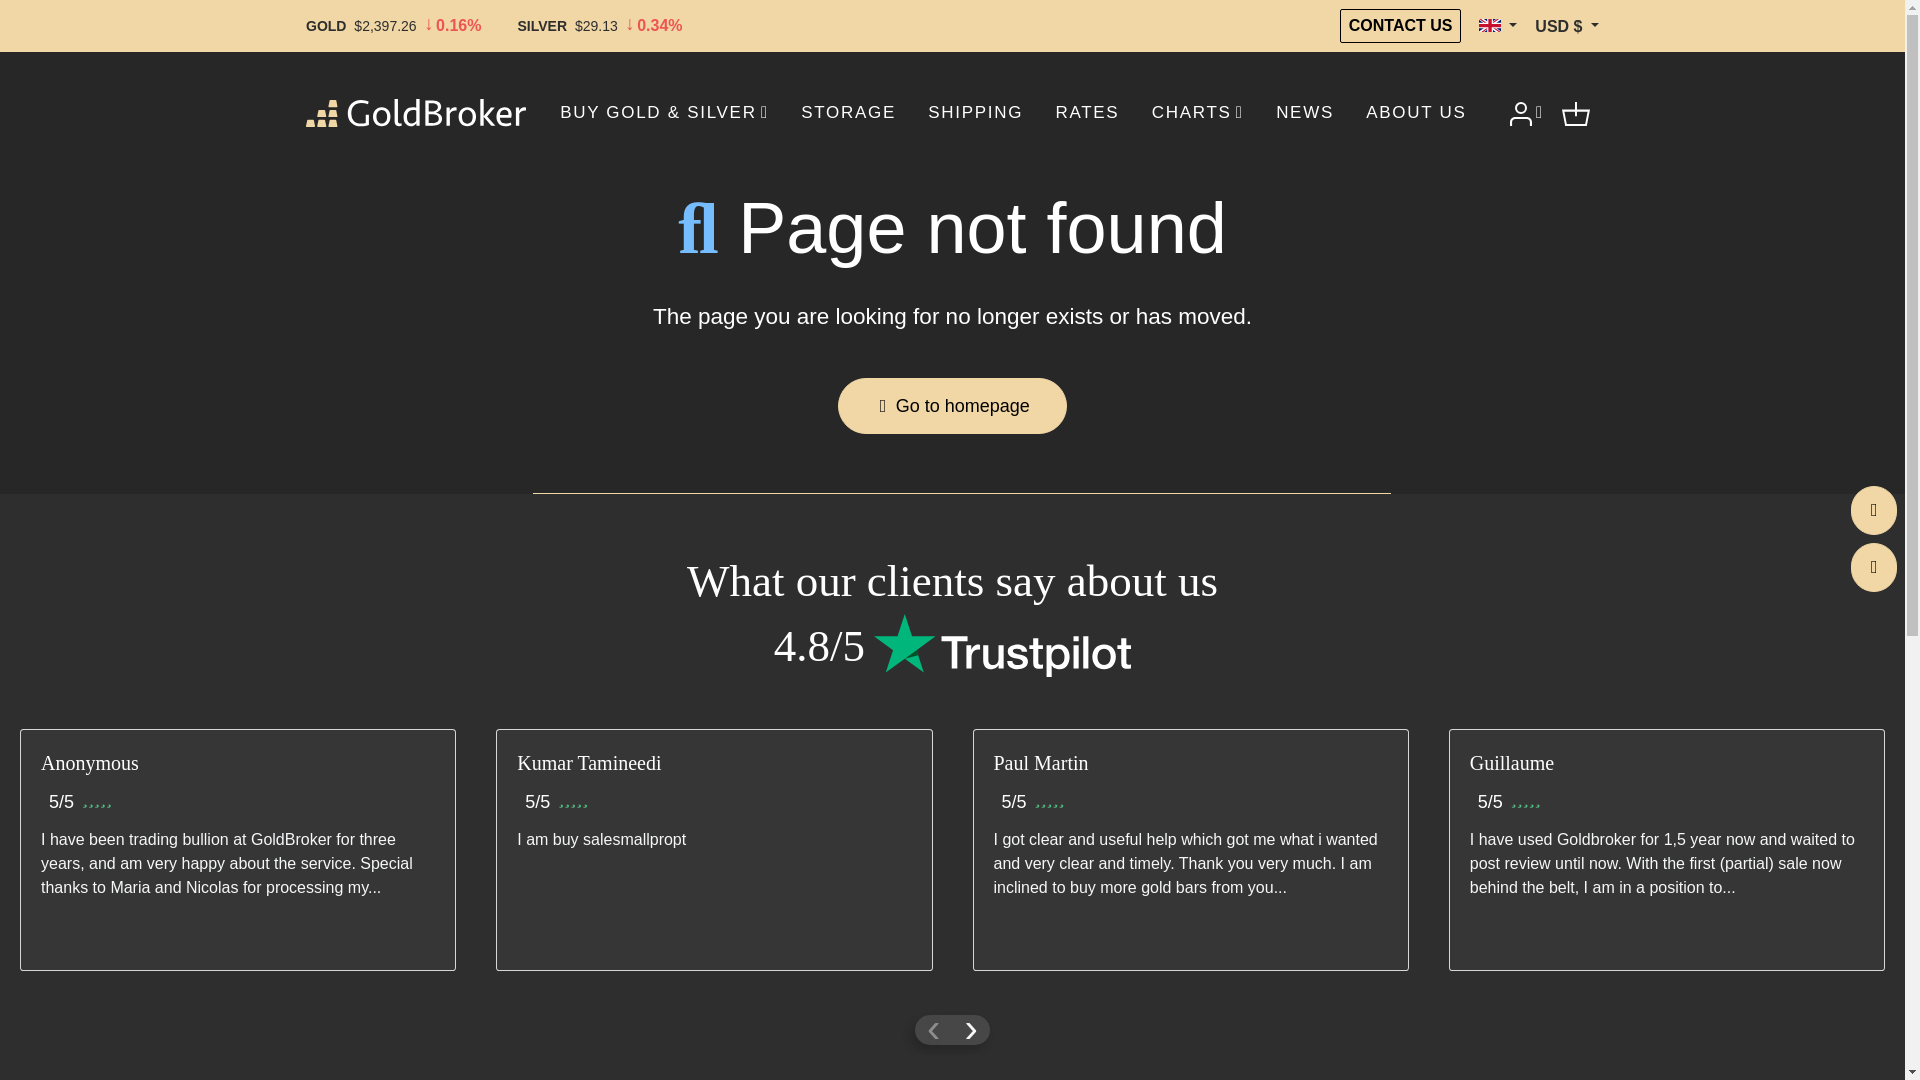  Describe the element at coordinates (1873, 567) in the screenshot. I see `Contact Us` at that location.